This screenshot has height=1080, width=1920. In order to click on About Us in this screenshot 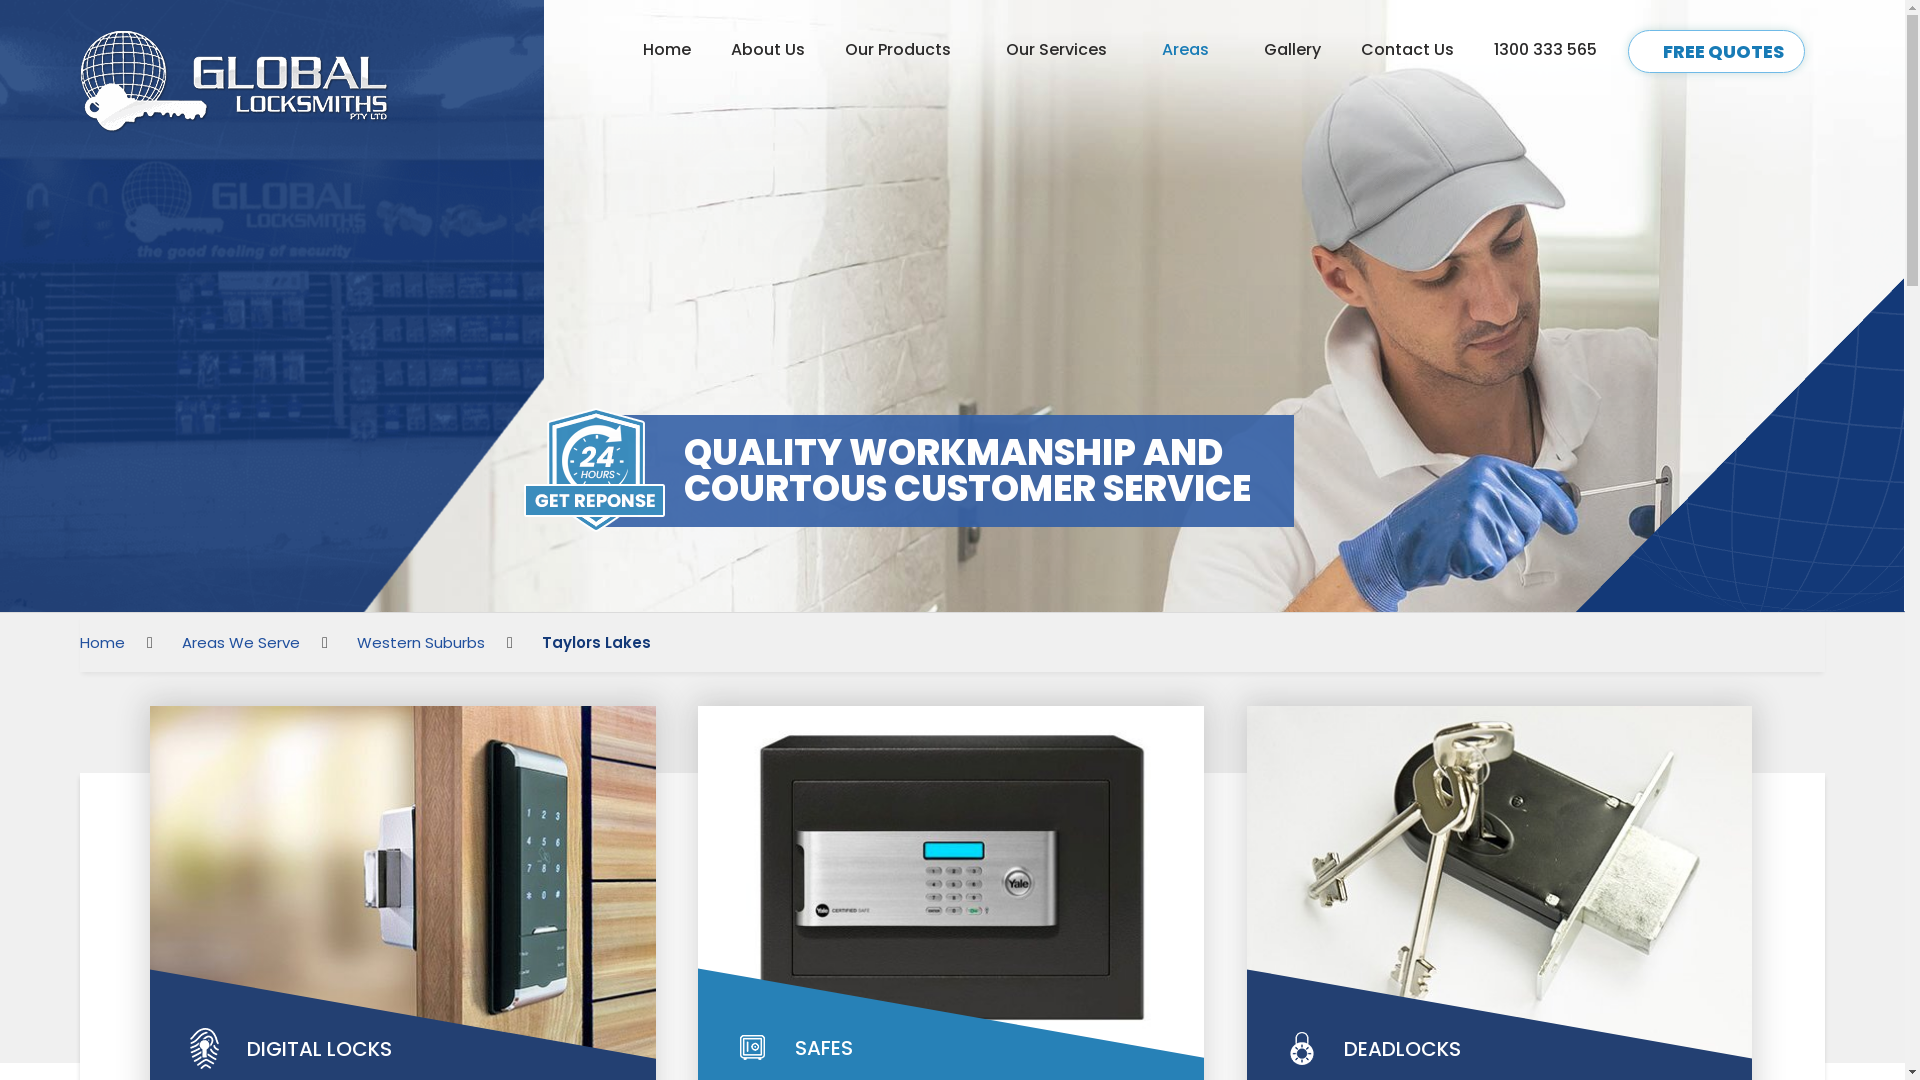, I will do `click(768, 50)`.